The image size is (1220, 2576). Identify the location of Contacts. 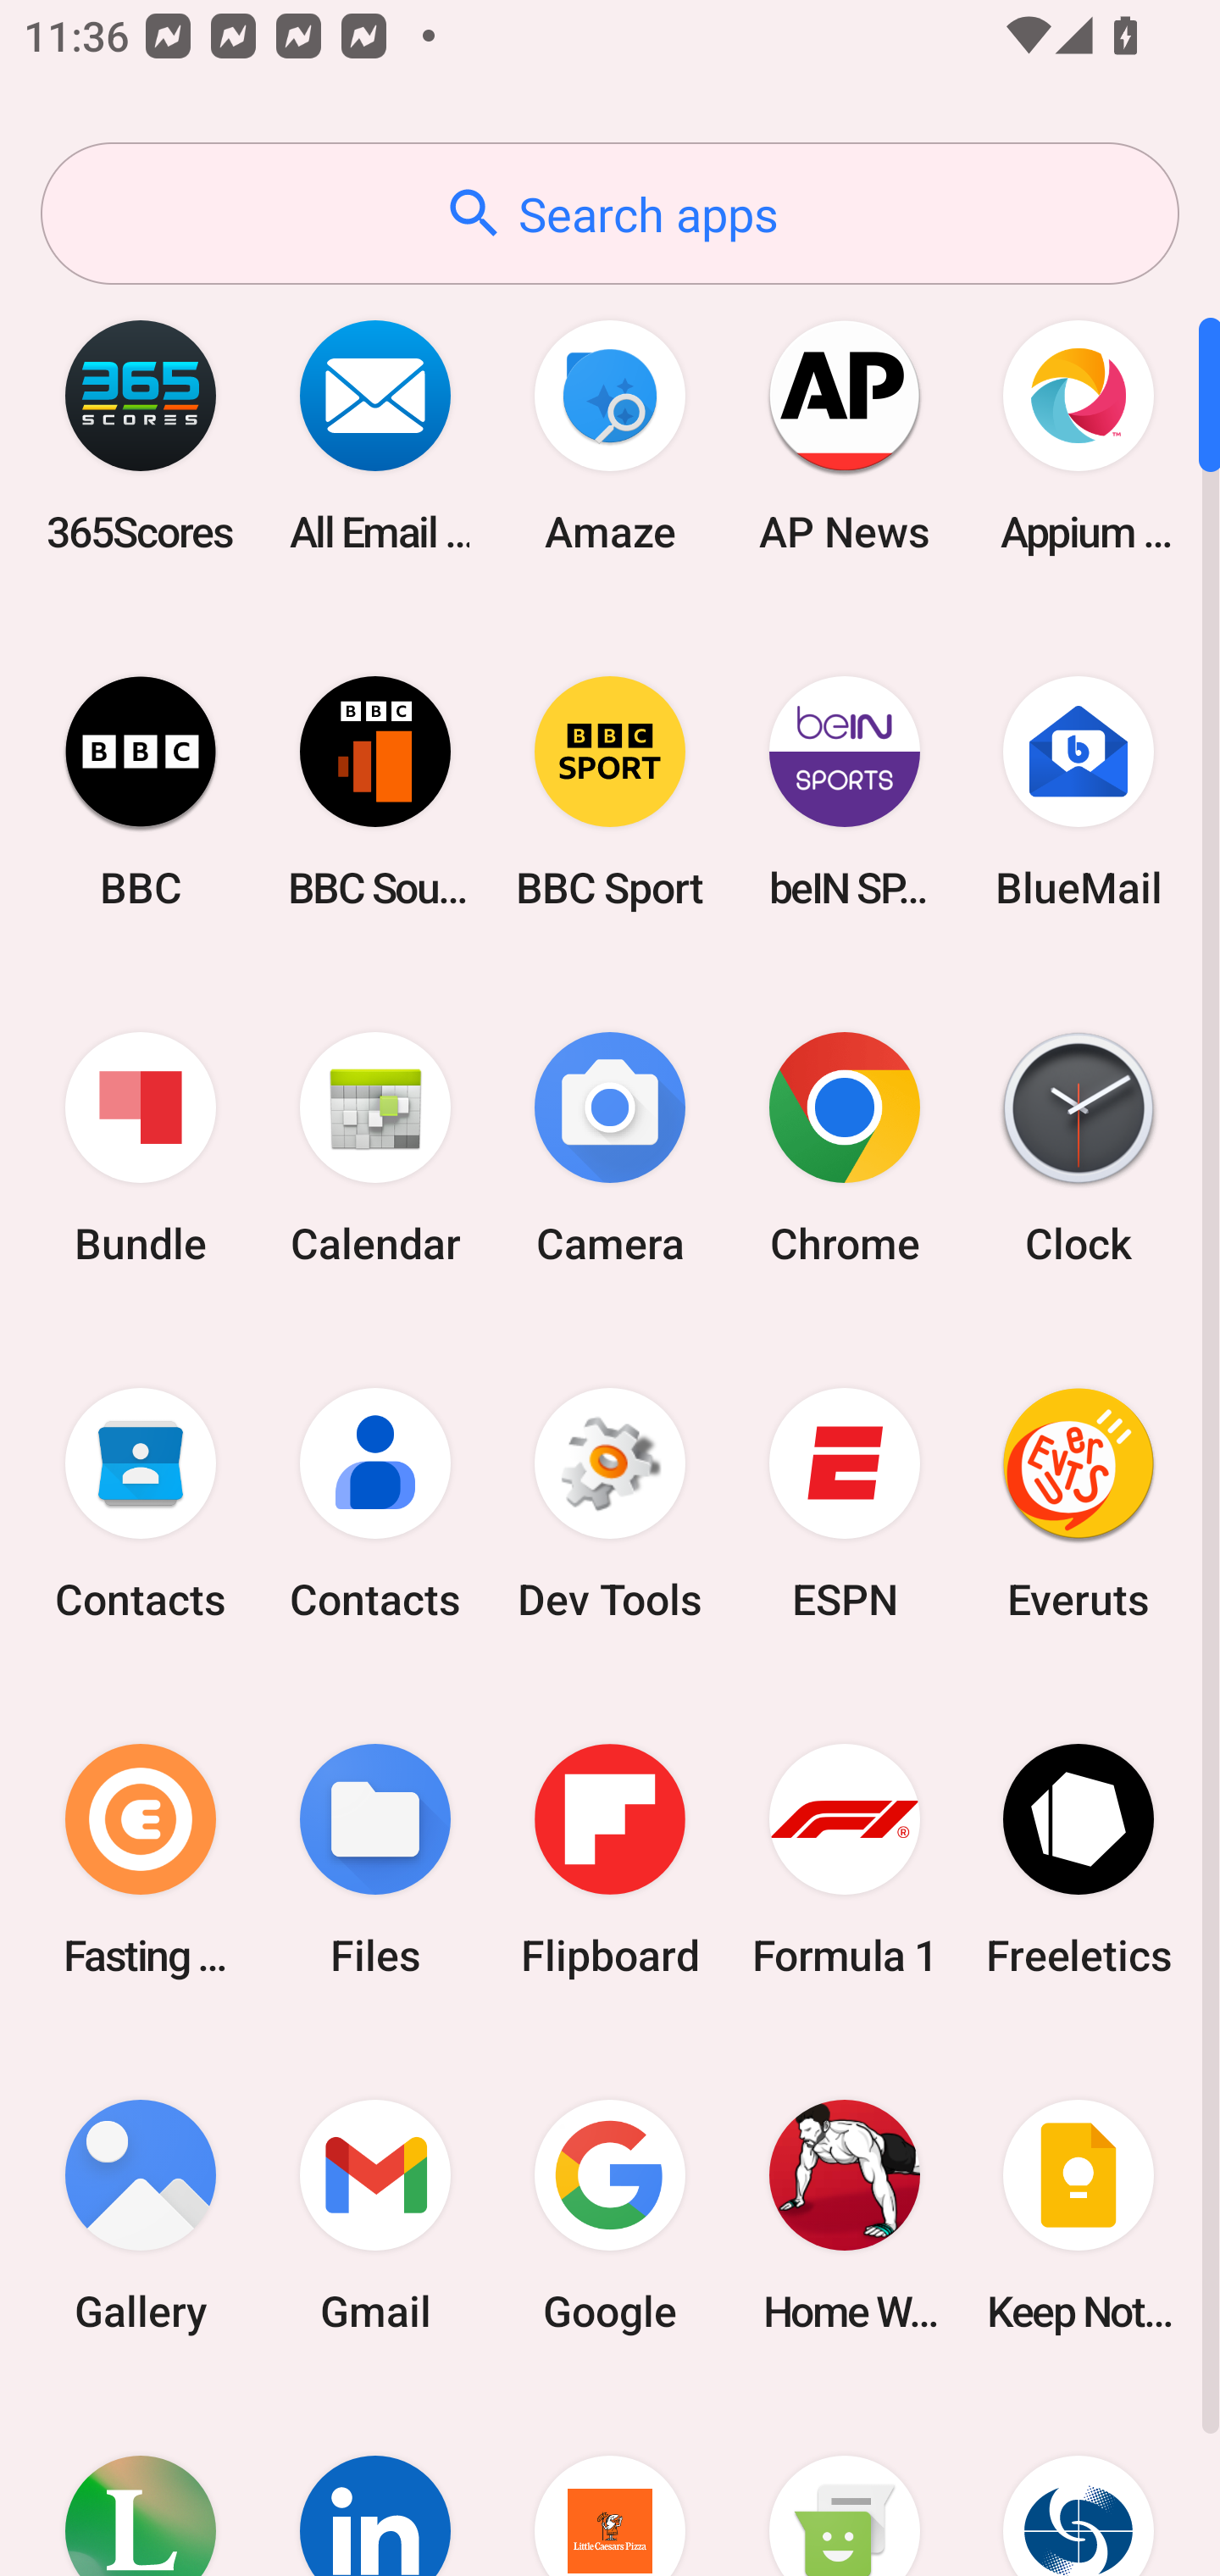
(141, 1504).